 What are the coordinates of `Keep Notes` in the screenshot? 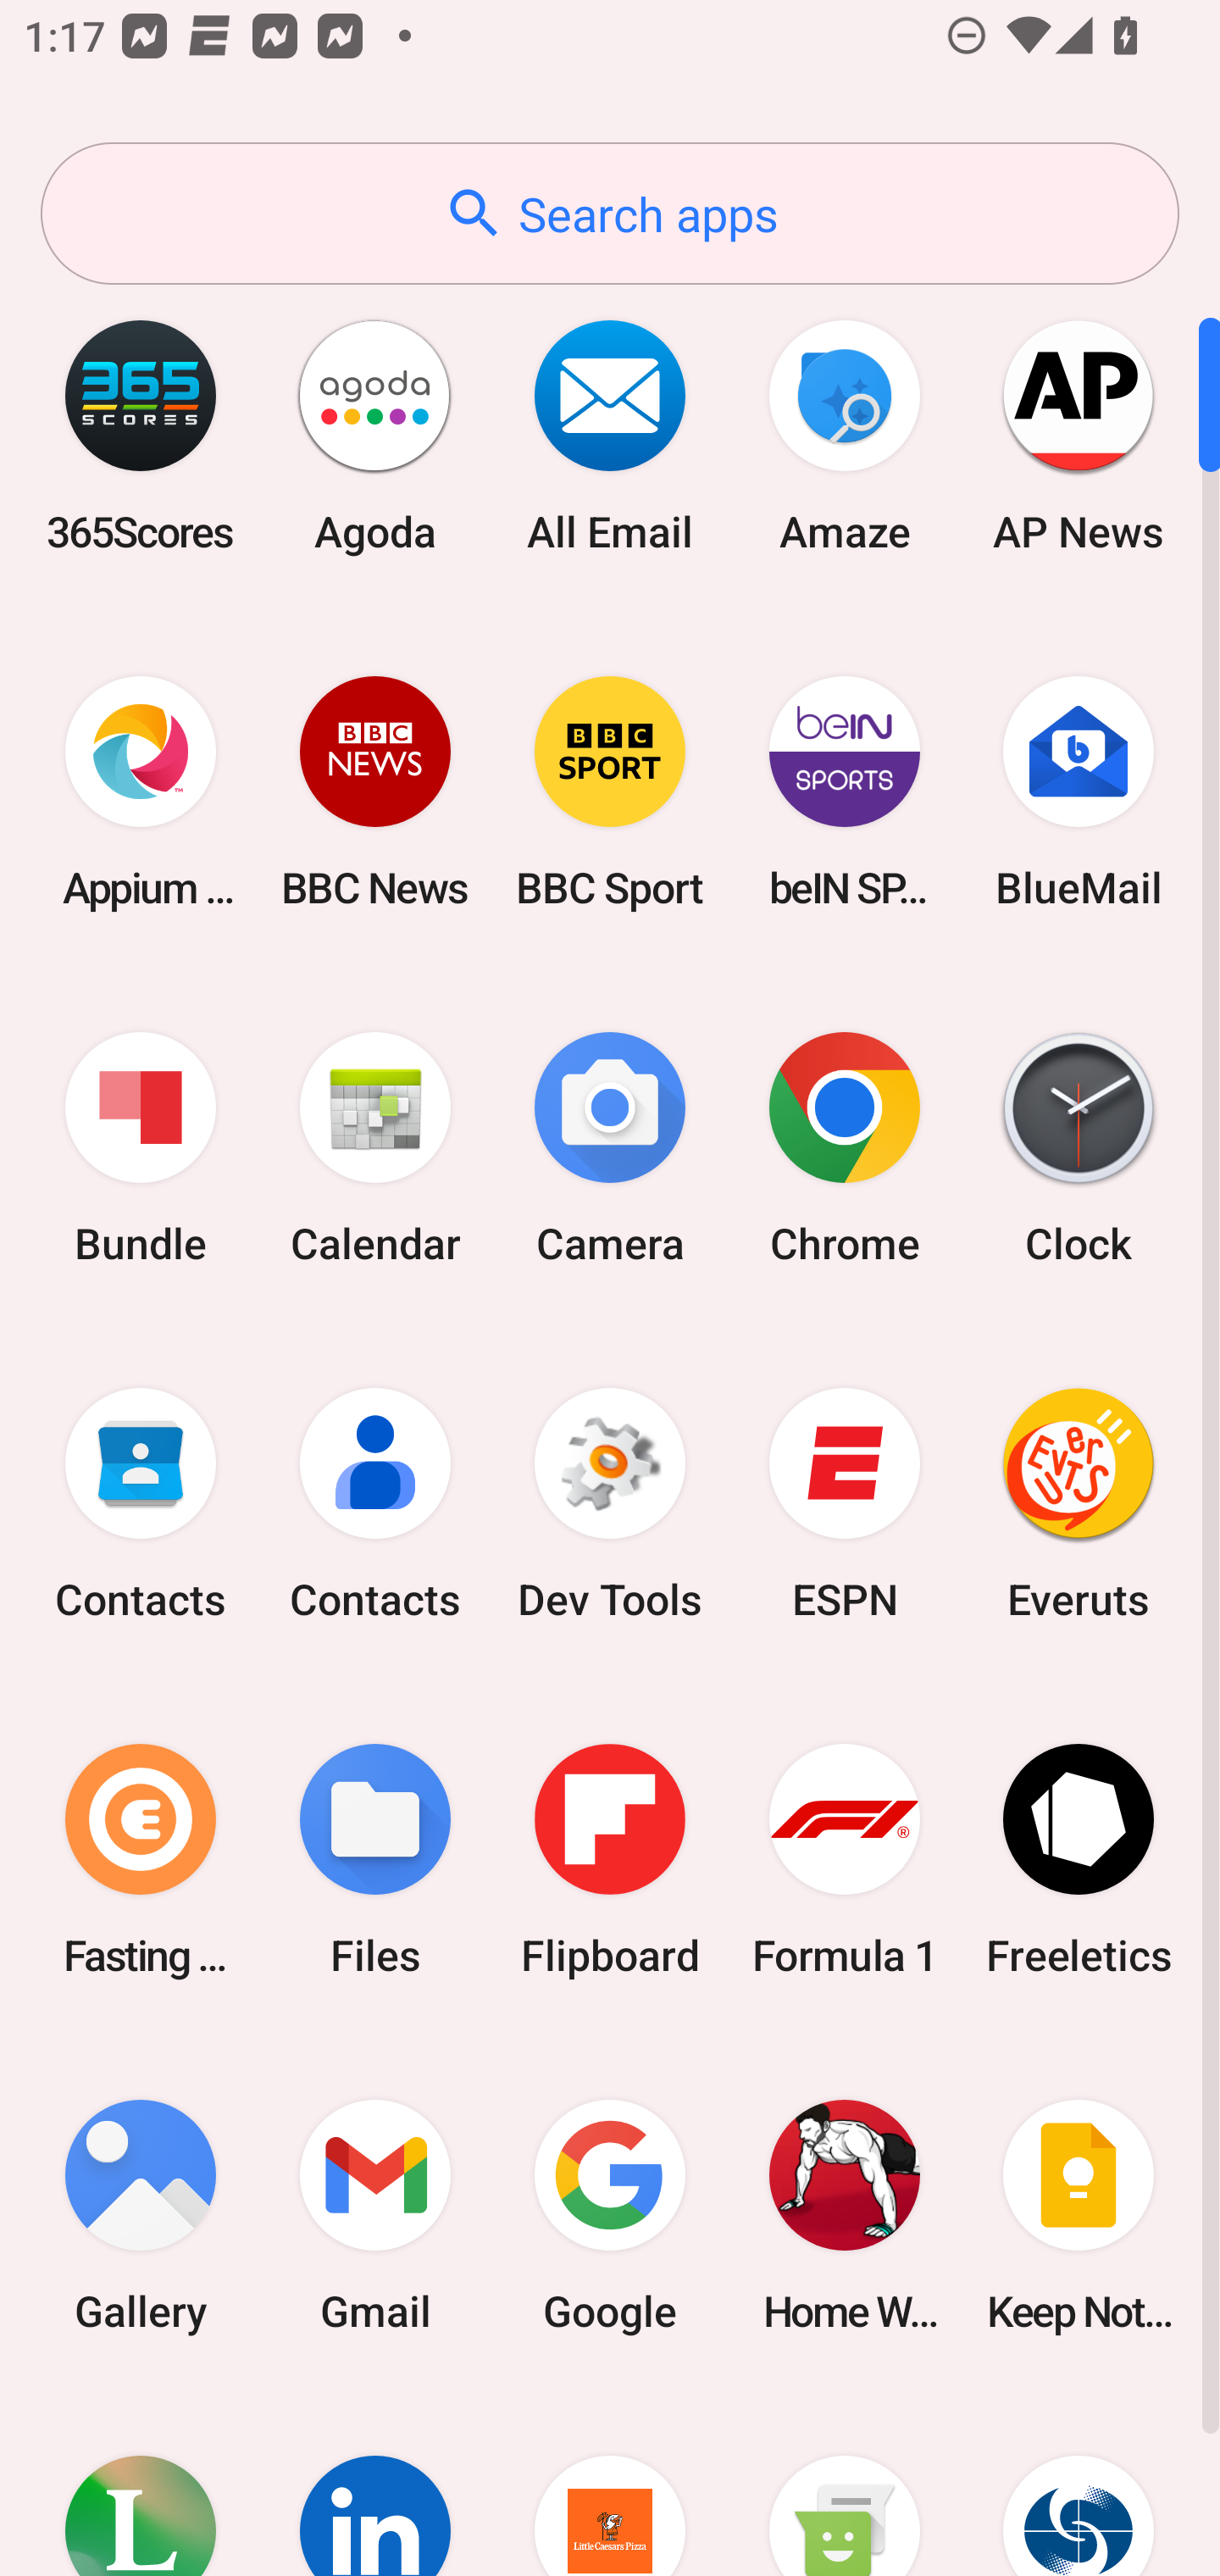 It's located at (1079, 2215).